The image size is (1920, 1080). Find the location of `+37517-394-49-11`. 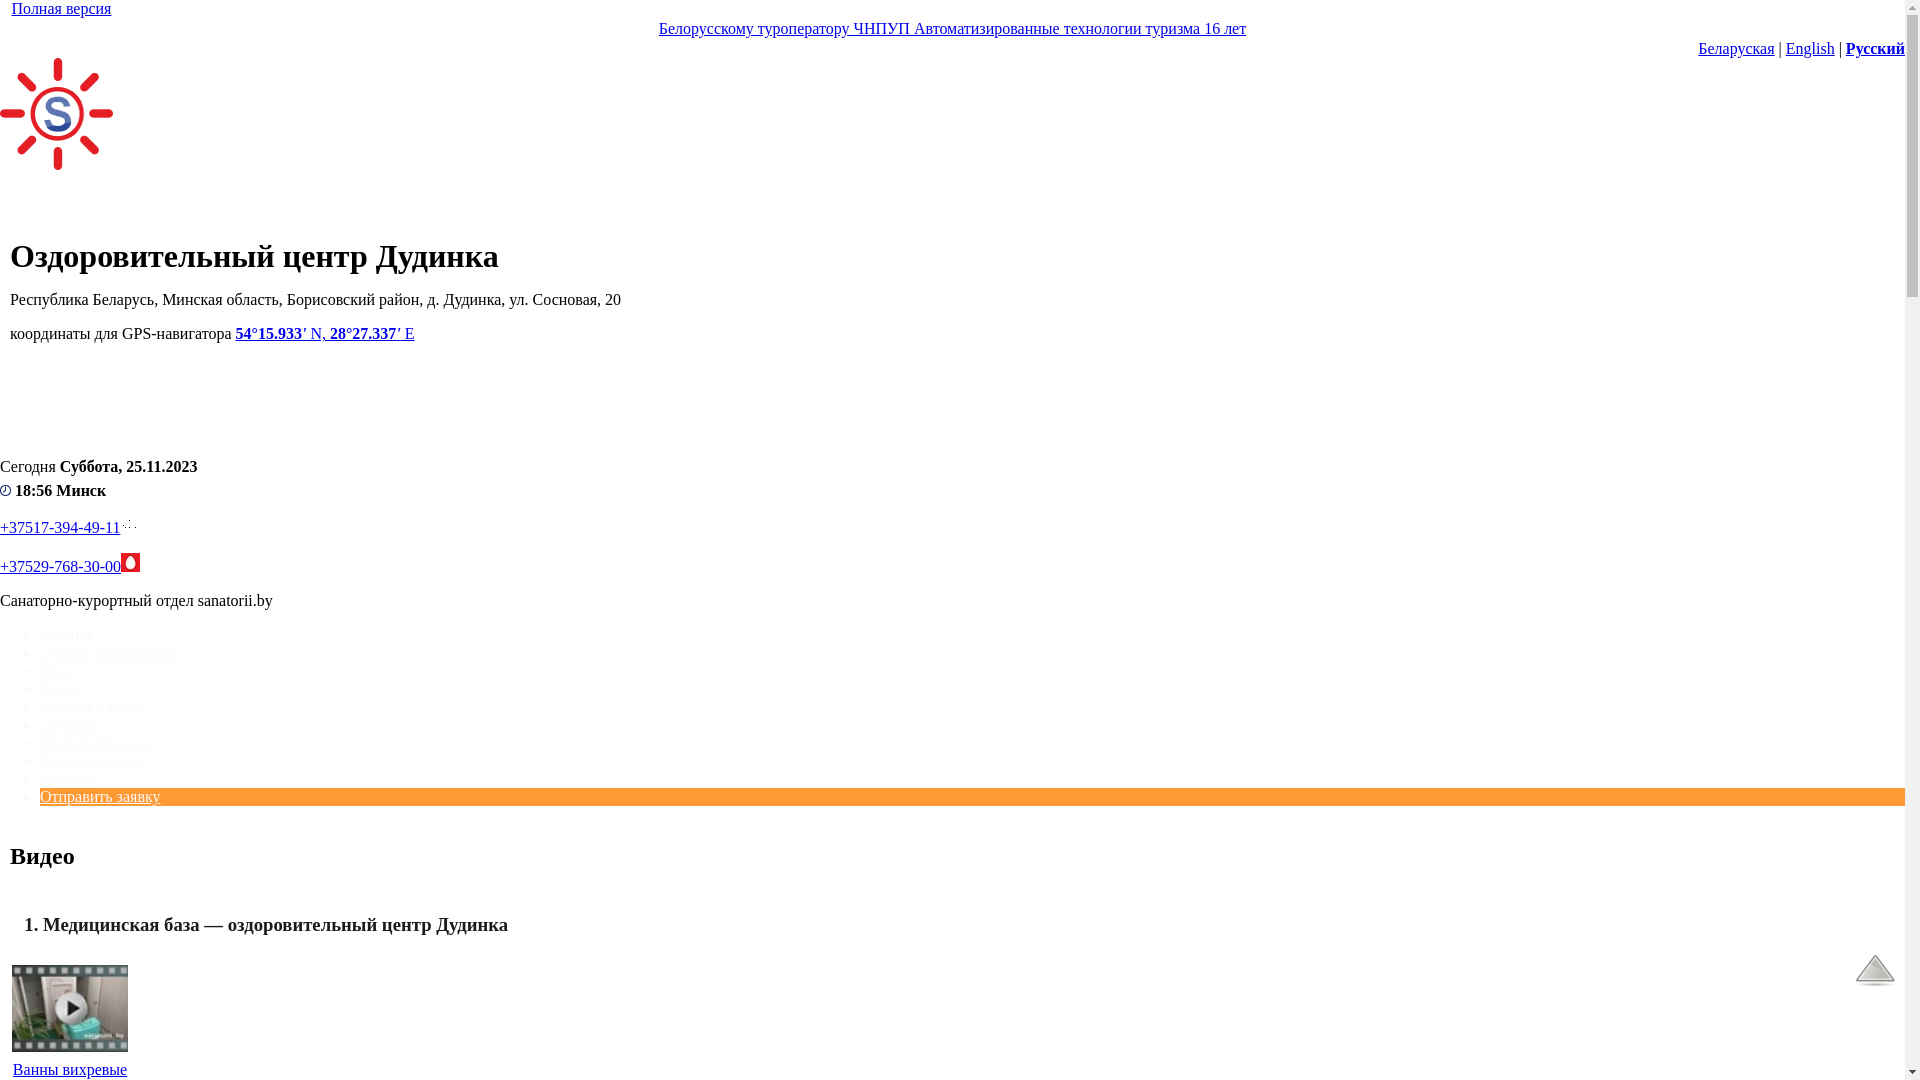

+37517-394-49-11 is located at coordinates (60, 528).